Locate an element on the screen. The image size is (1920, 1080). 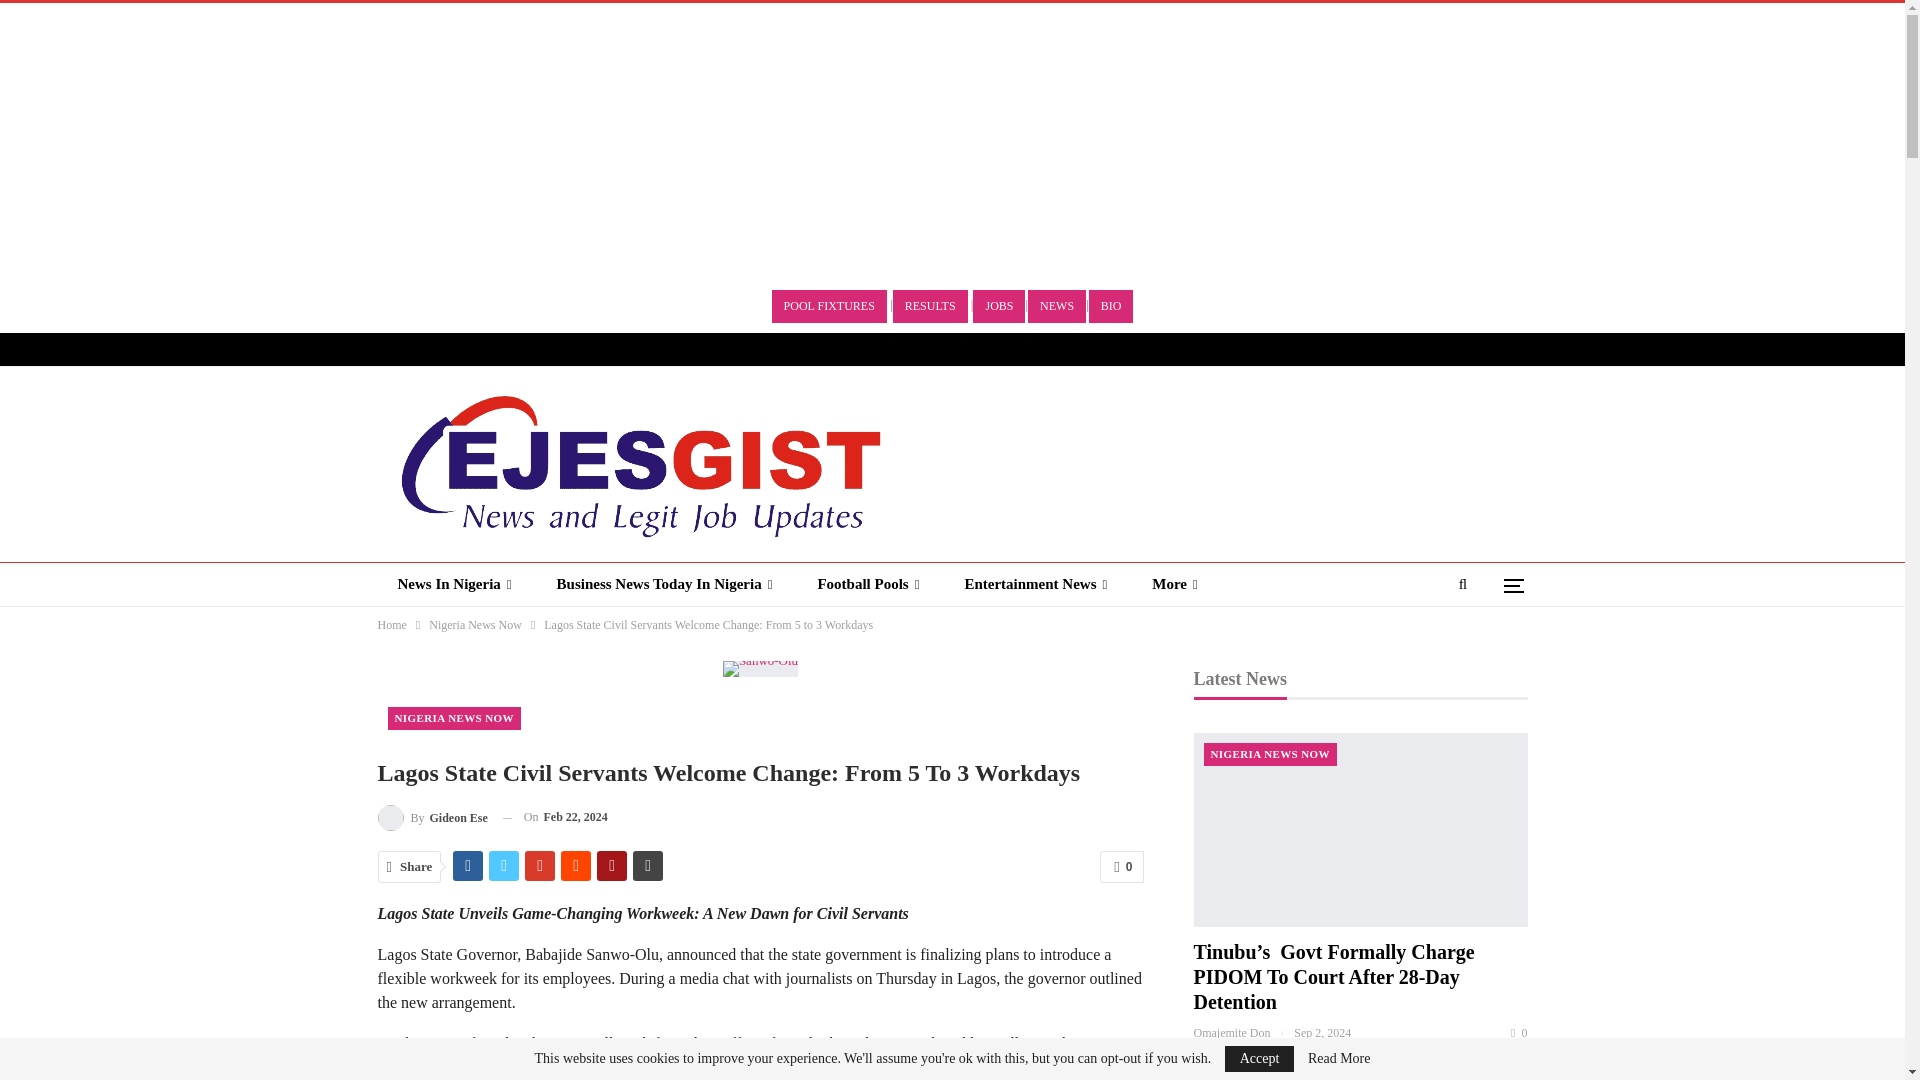
Advertisement is located at coordinates (168, 142).